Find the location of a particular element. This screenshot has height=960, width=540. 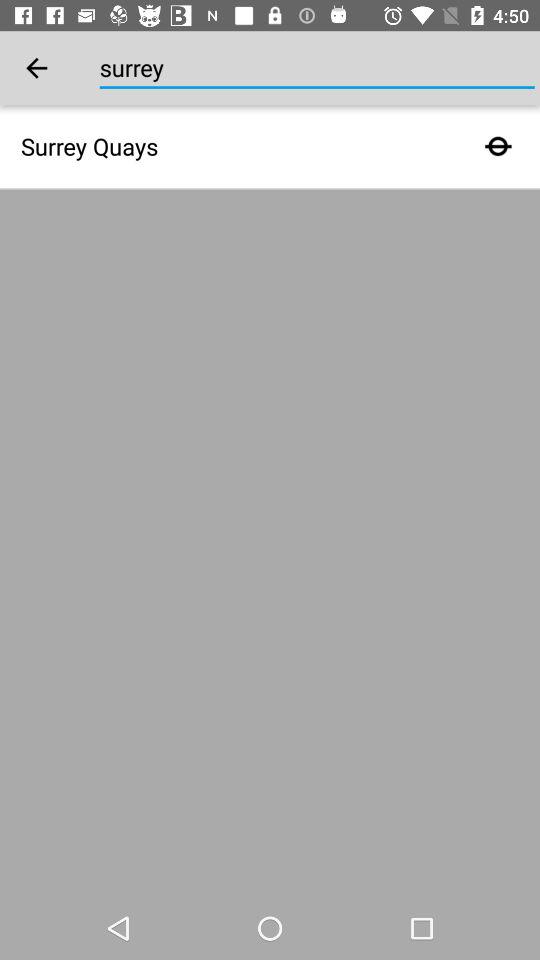

turn off the item next to the surrey icon is located at coordinates (36, 68).